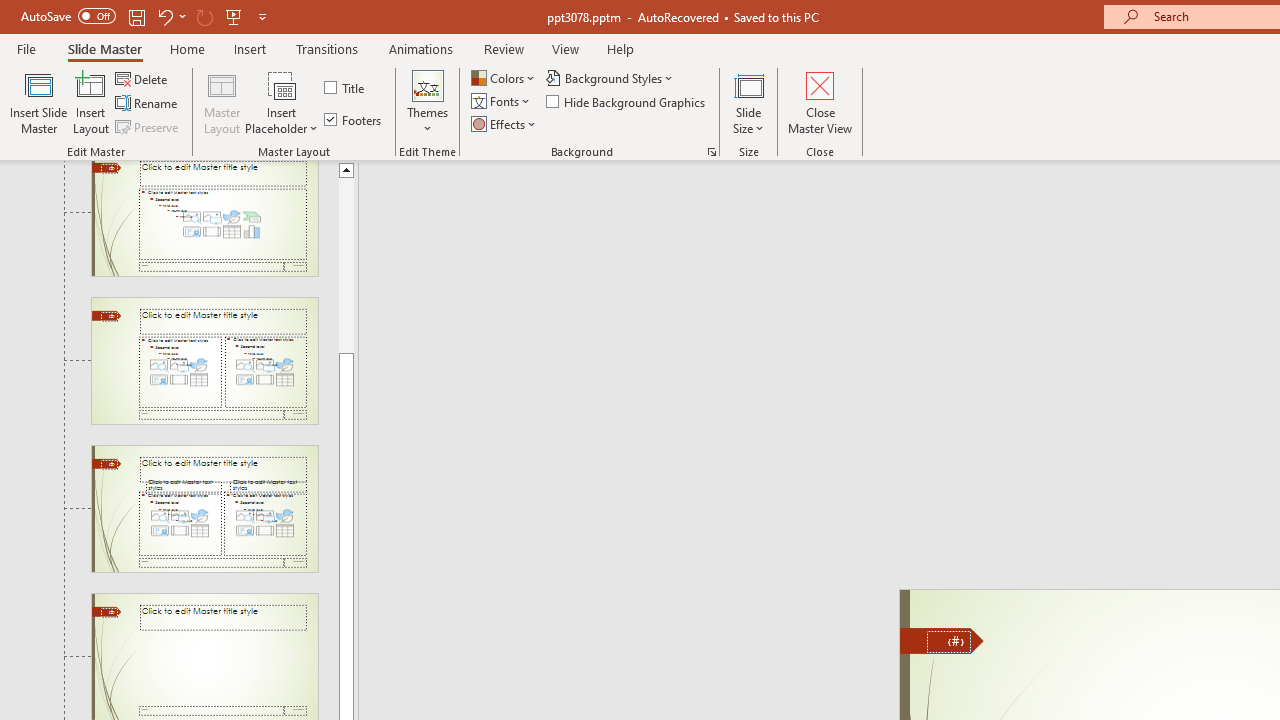 This screenshot has width=1280, height=720. What do you see at coordinates (346, 88) in the screenshot?
I see `Title` at bounding box center [346, 88].